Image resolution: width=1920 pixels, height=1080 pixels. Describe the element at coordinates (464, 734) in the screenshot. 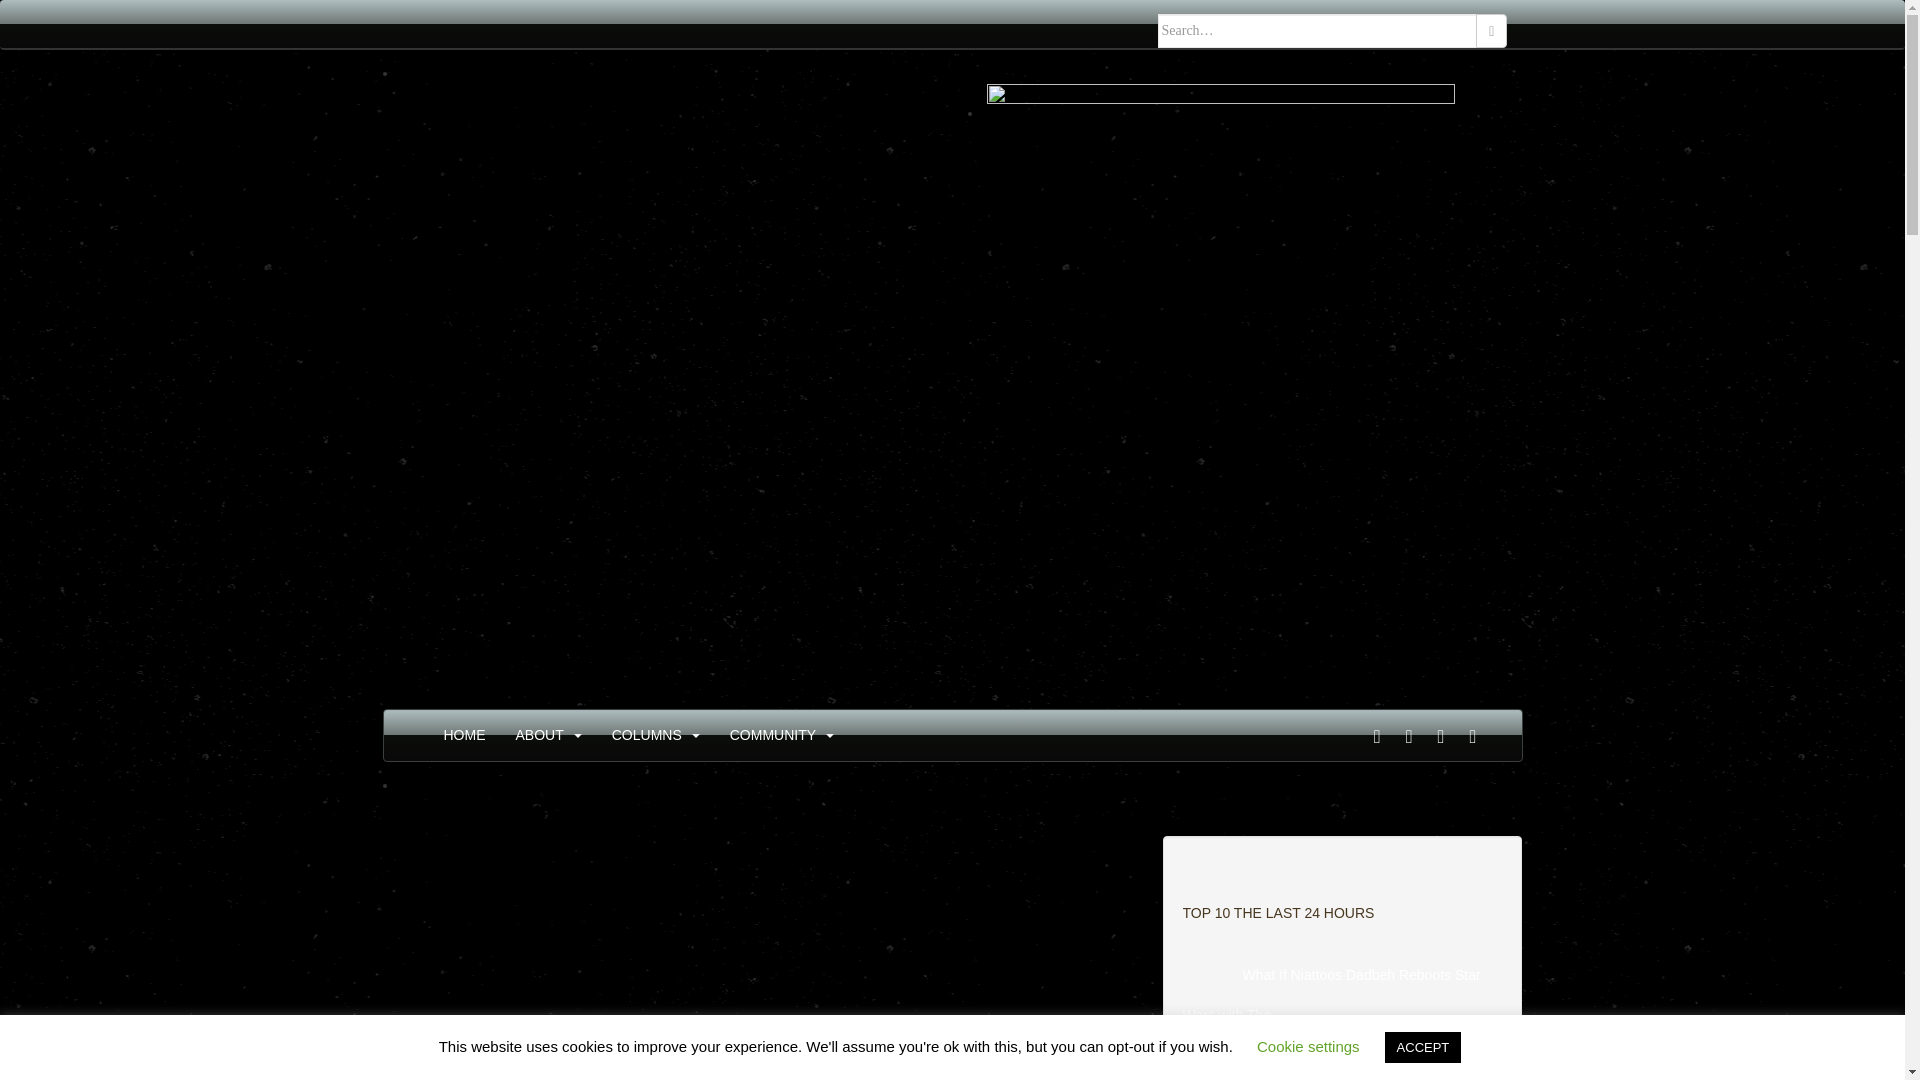

I see `HOME` at that location.